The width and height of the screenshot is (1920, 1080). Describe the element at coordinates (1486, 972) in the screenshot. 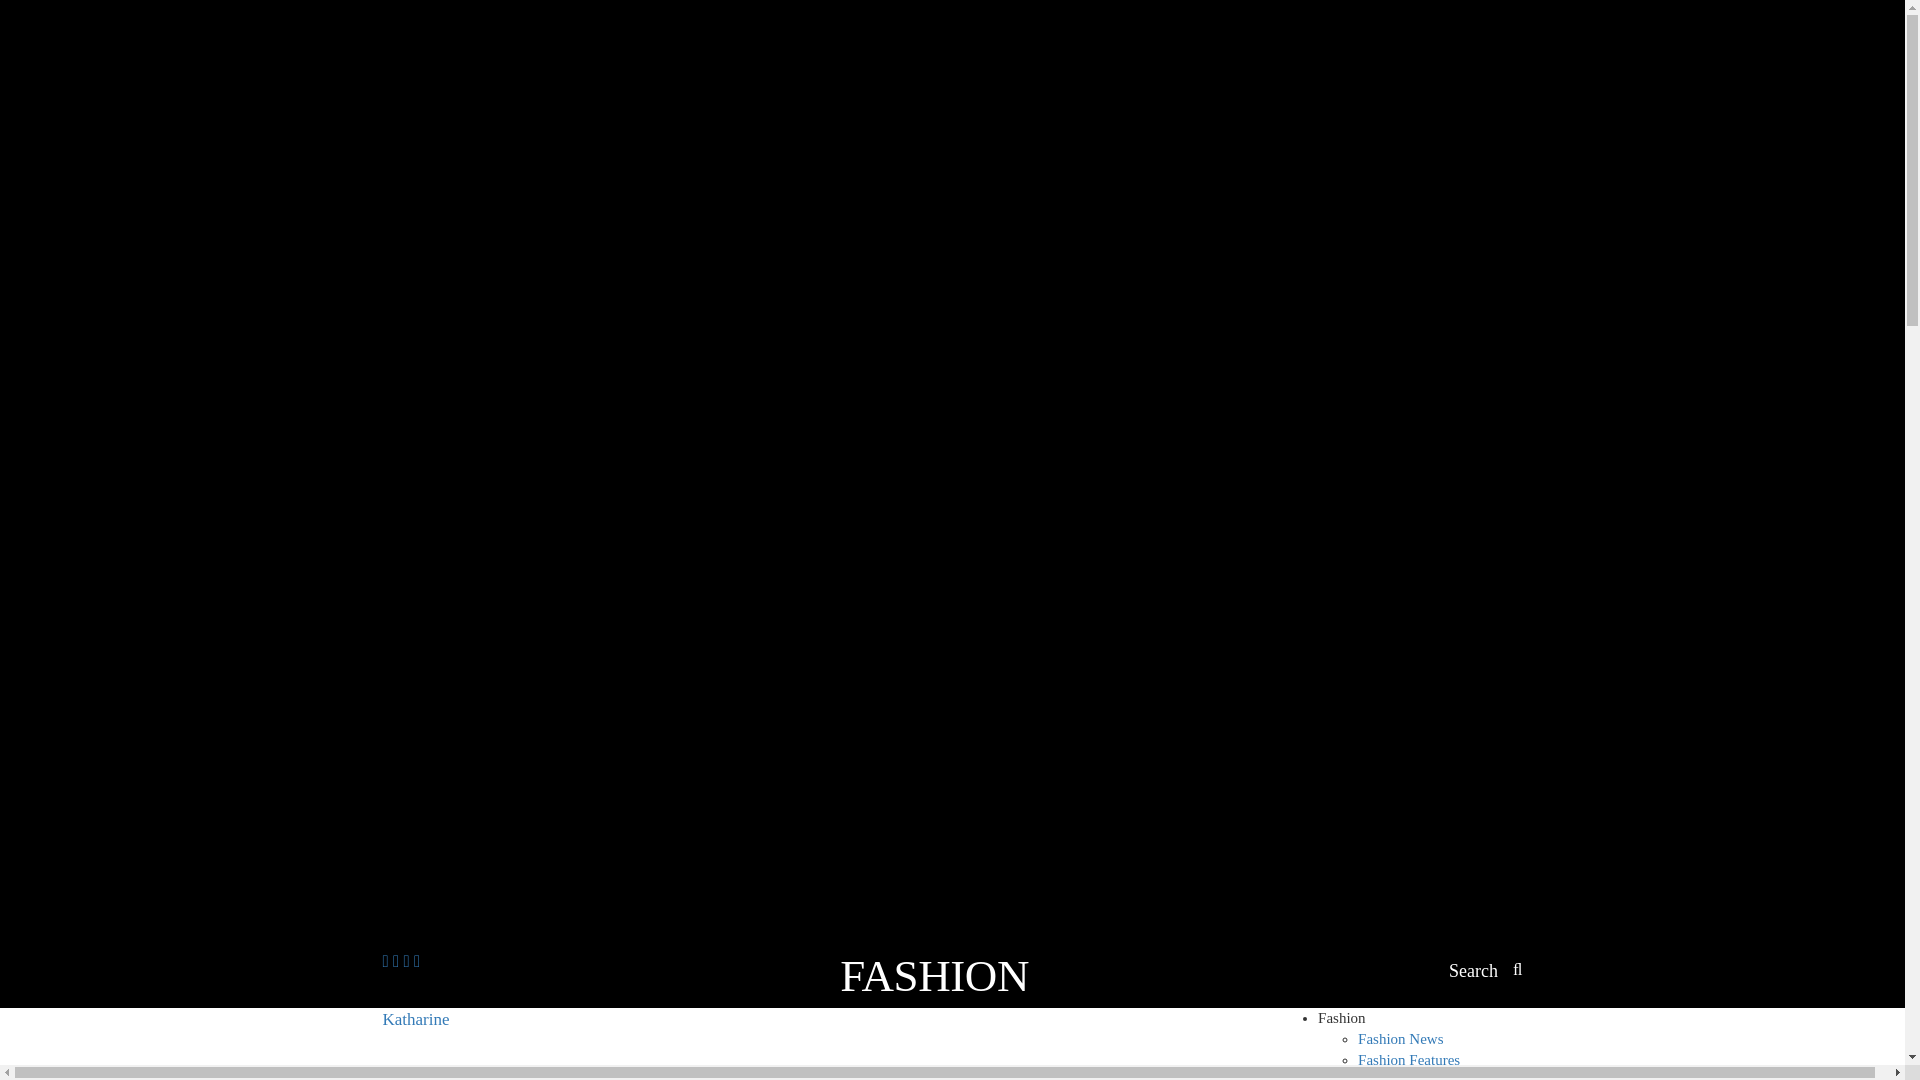

I see `Search` at that location.